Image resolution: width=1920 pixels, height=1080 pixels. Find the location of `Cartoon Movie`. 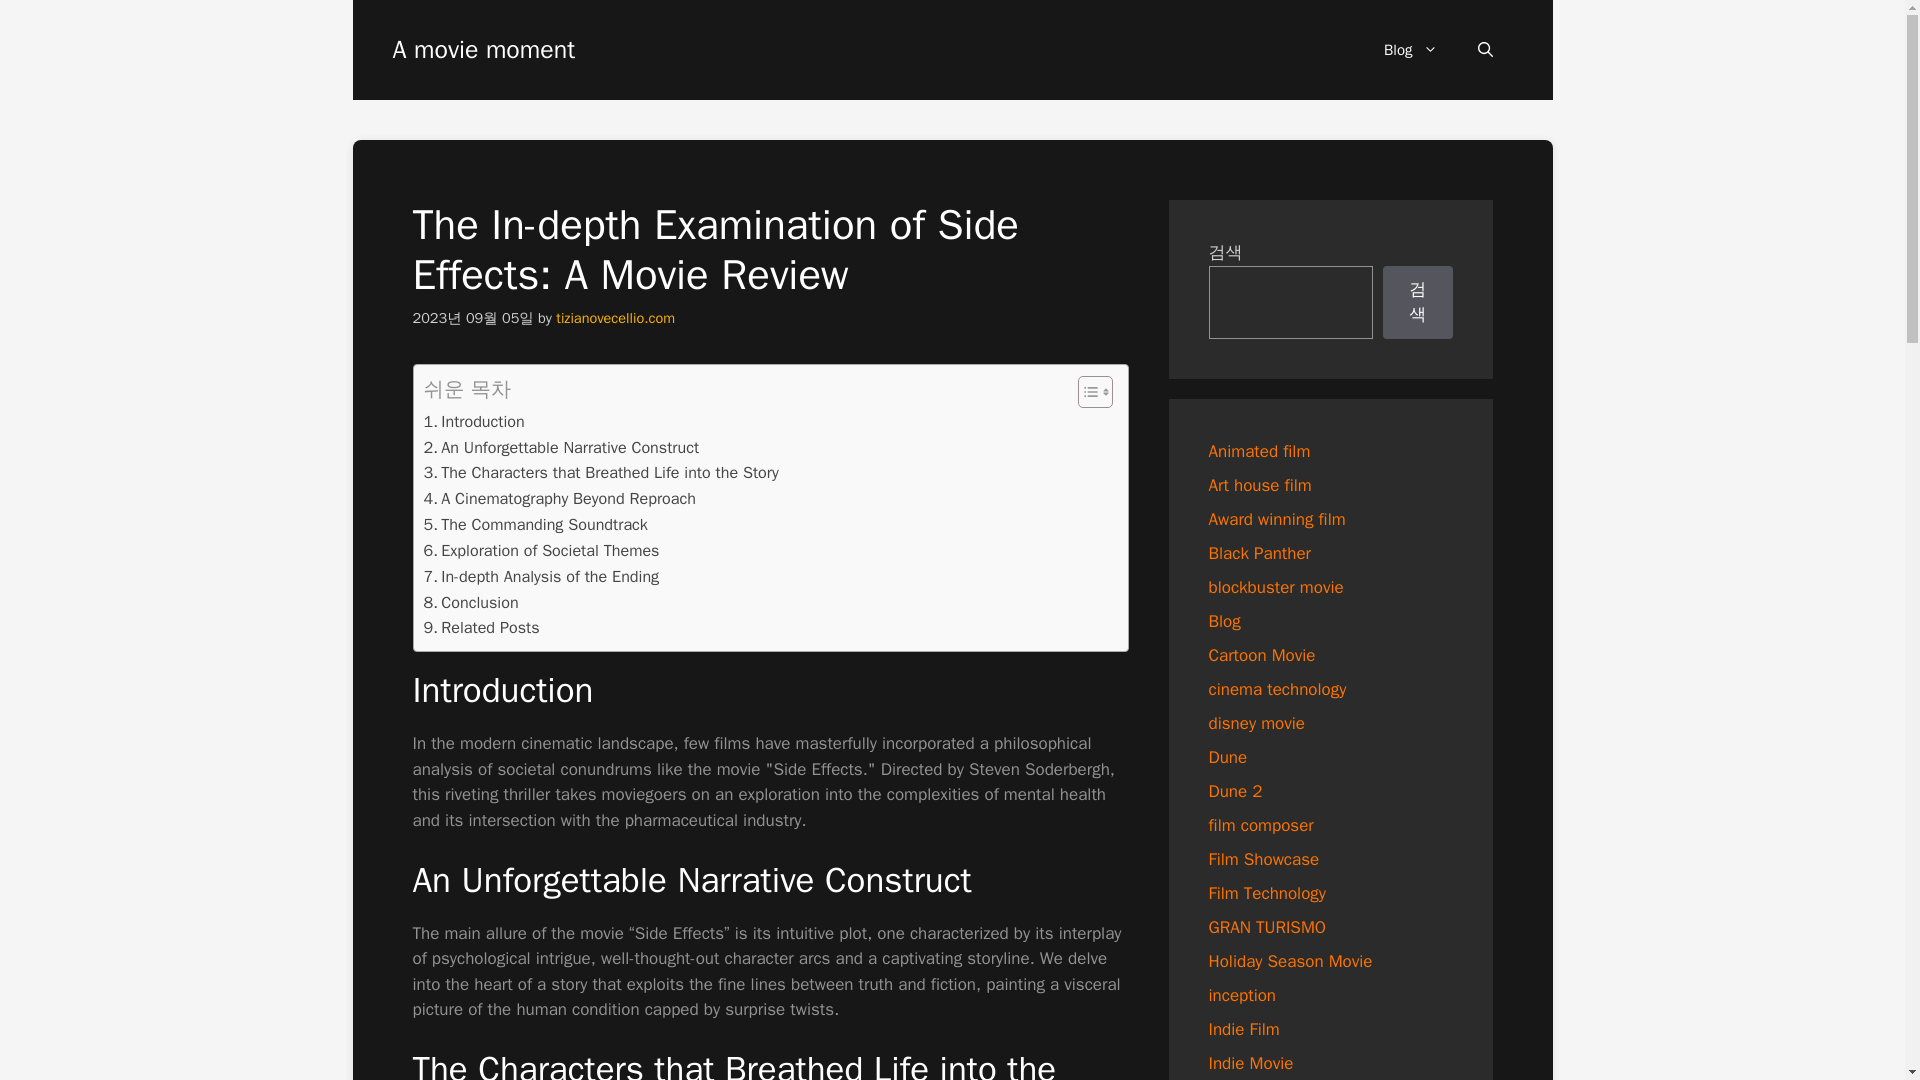

Cartoon Movie is located at coordinates (1261, 654).